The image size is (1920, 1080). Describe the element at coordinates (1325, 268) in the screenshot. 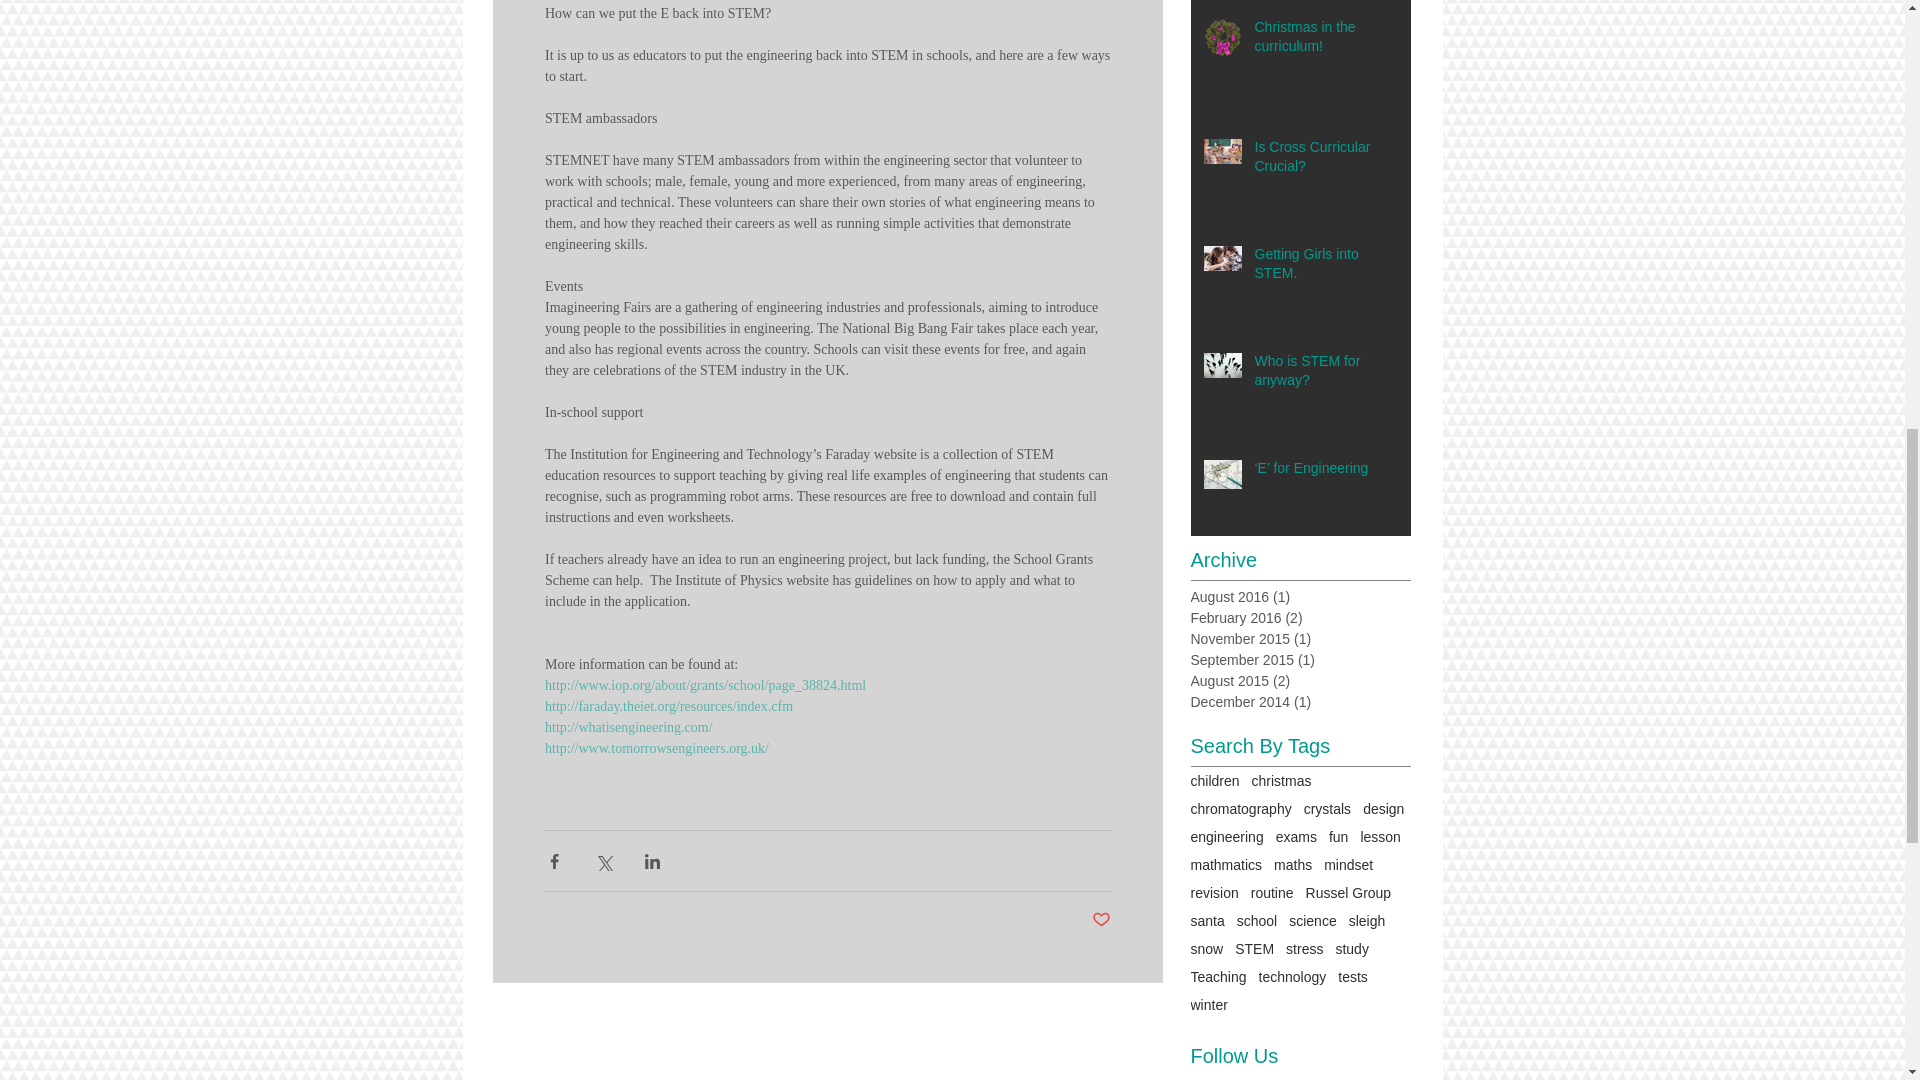

I see `Getting Girls into STEM.` at that location.